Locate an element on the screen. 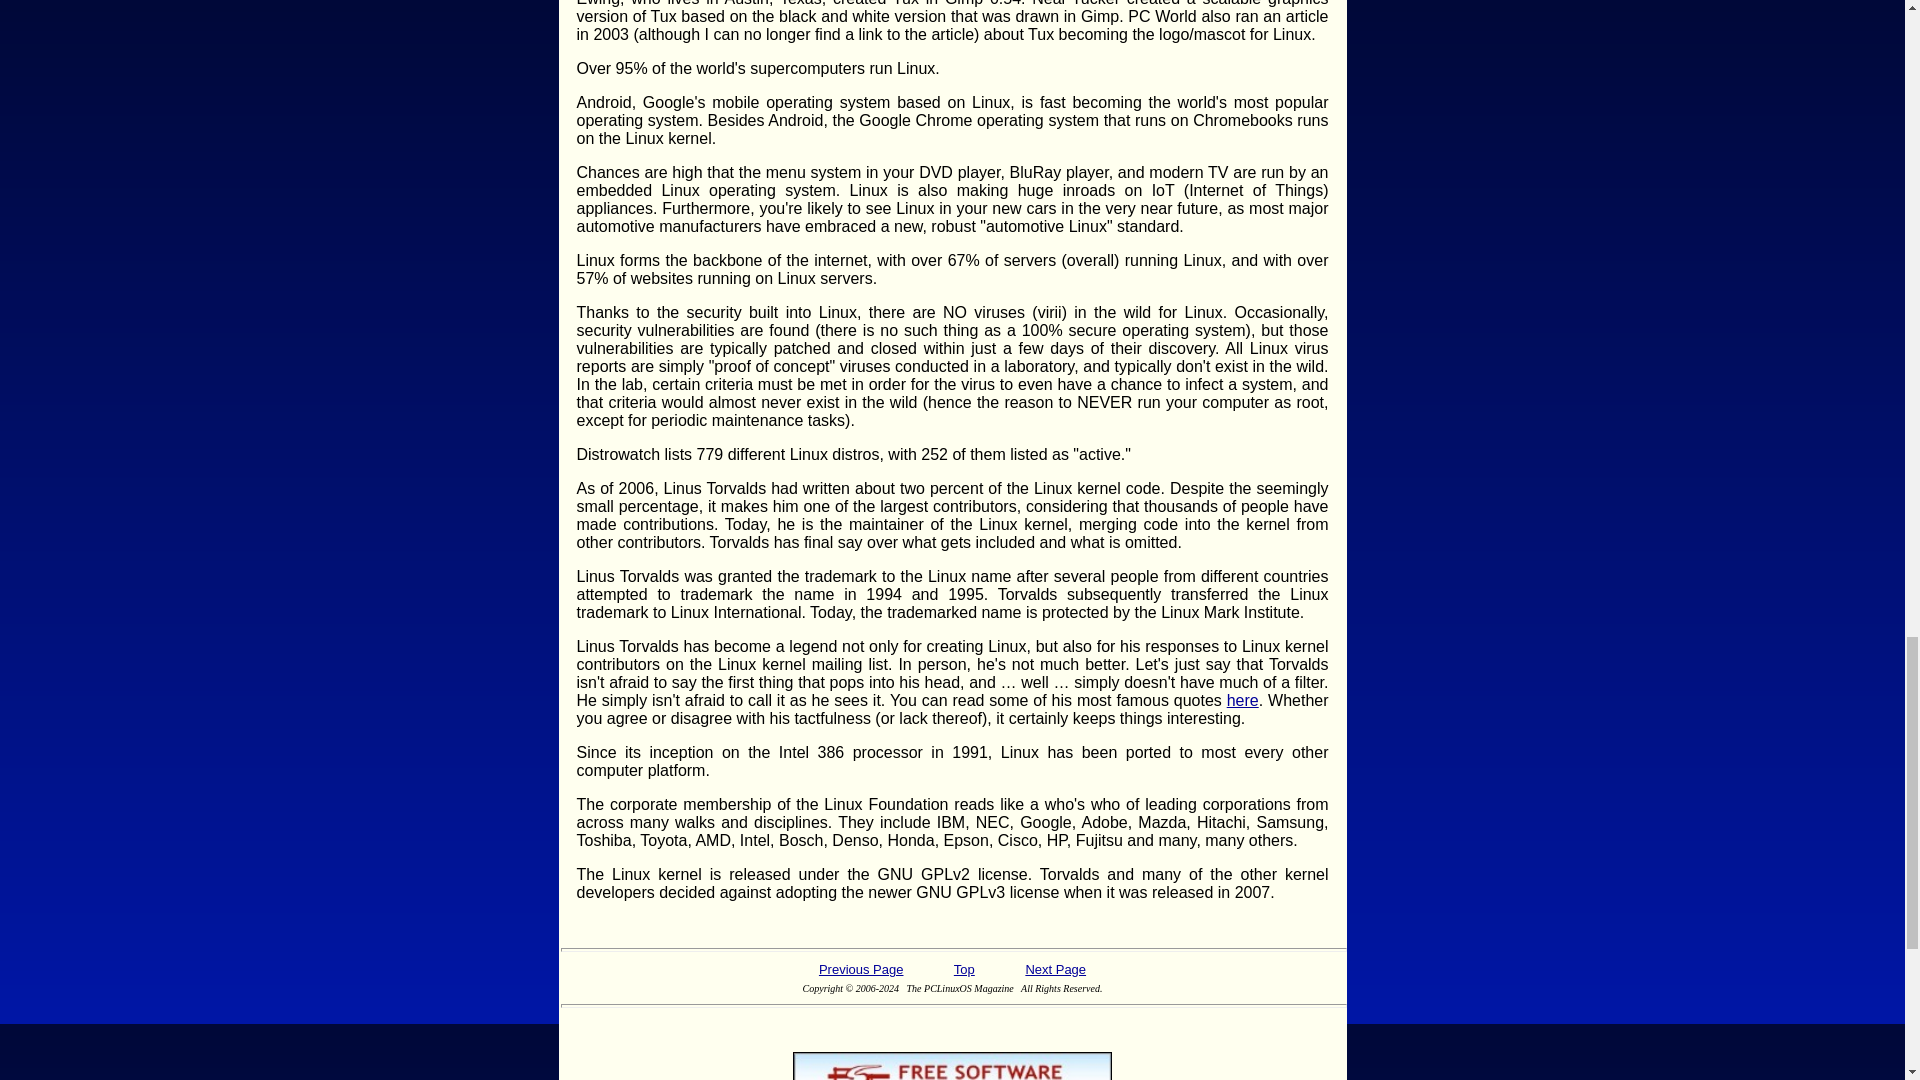 Image resolution: width=1920 pixels, height=1080 pixels. corporate membership is located at coordinates (690, 804).